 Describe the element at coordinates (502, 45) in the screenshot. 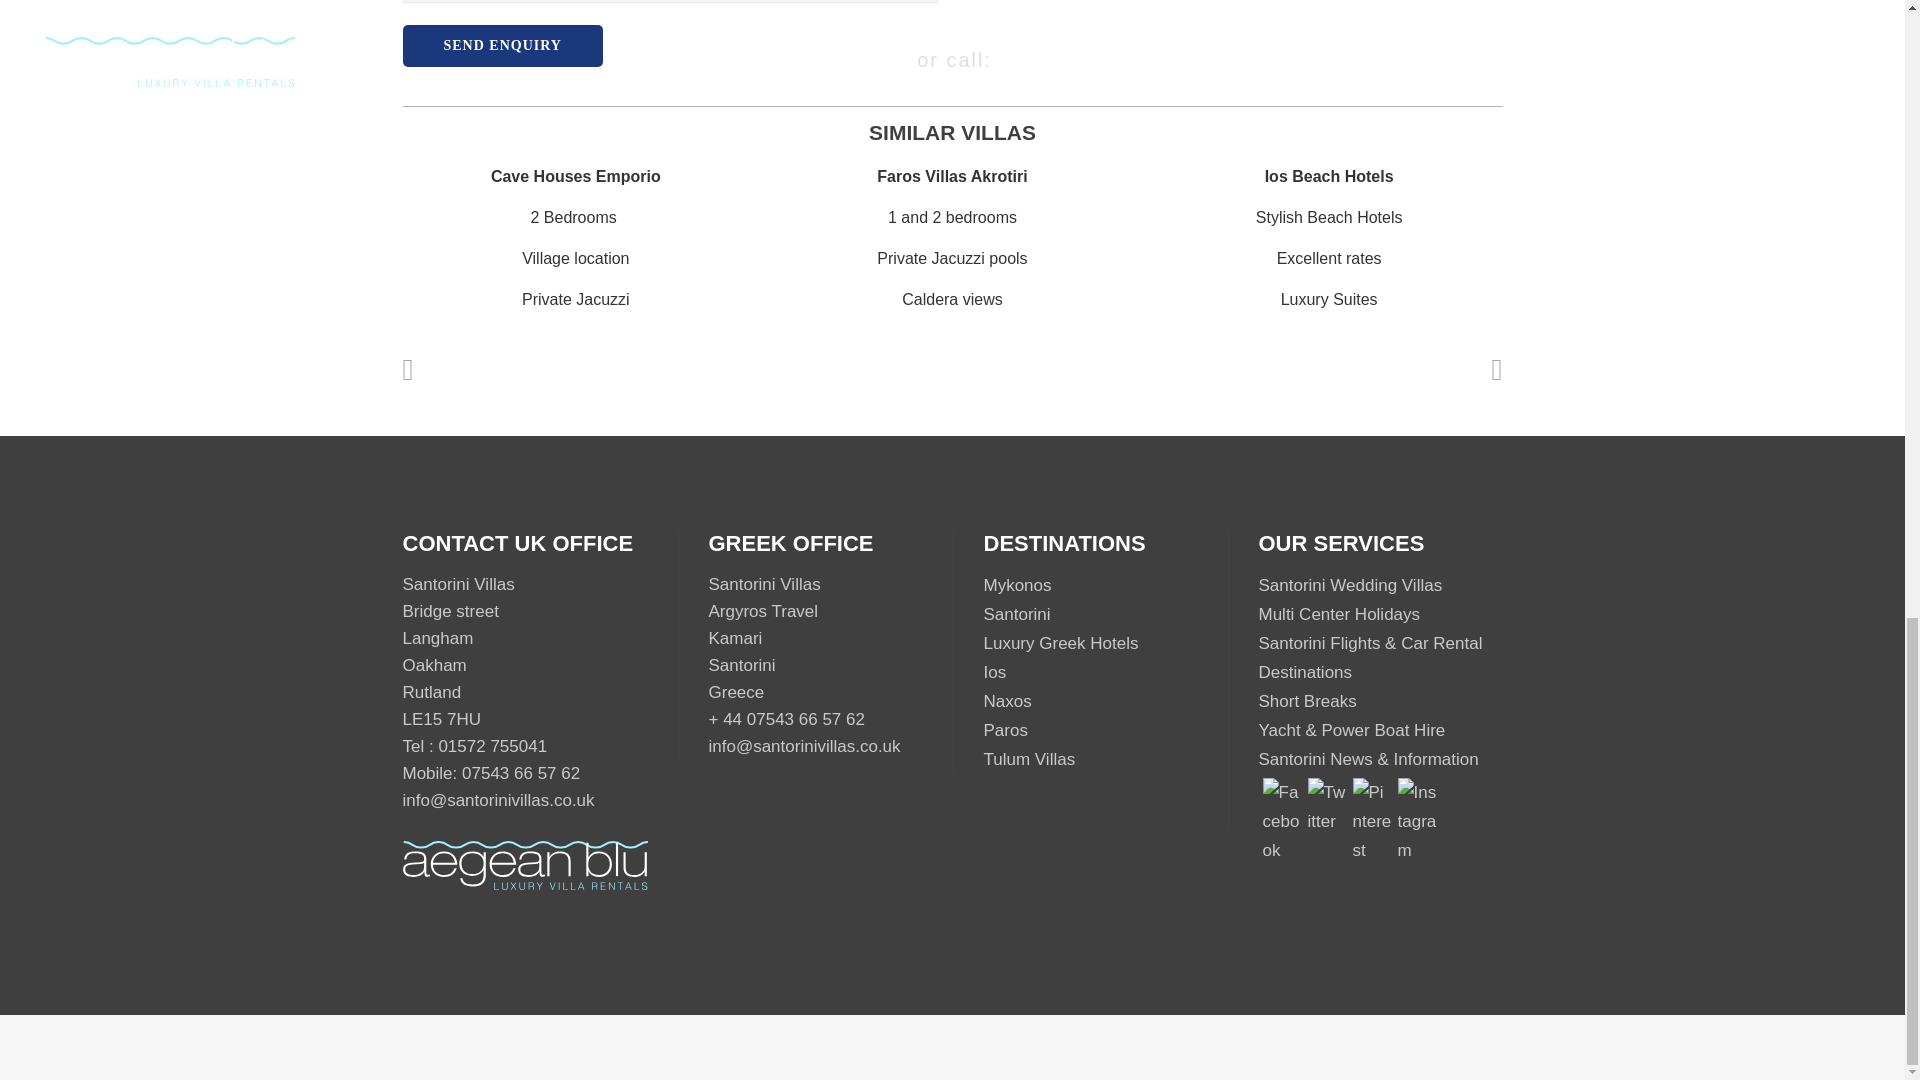

I see `Send Enquiry` at that location.